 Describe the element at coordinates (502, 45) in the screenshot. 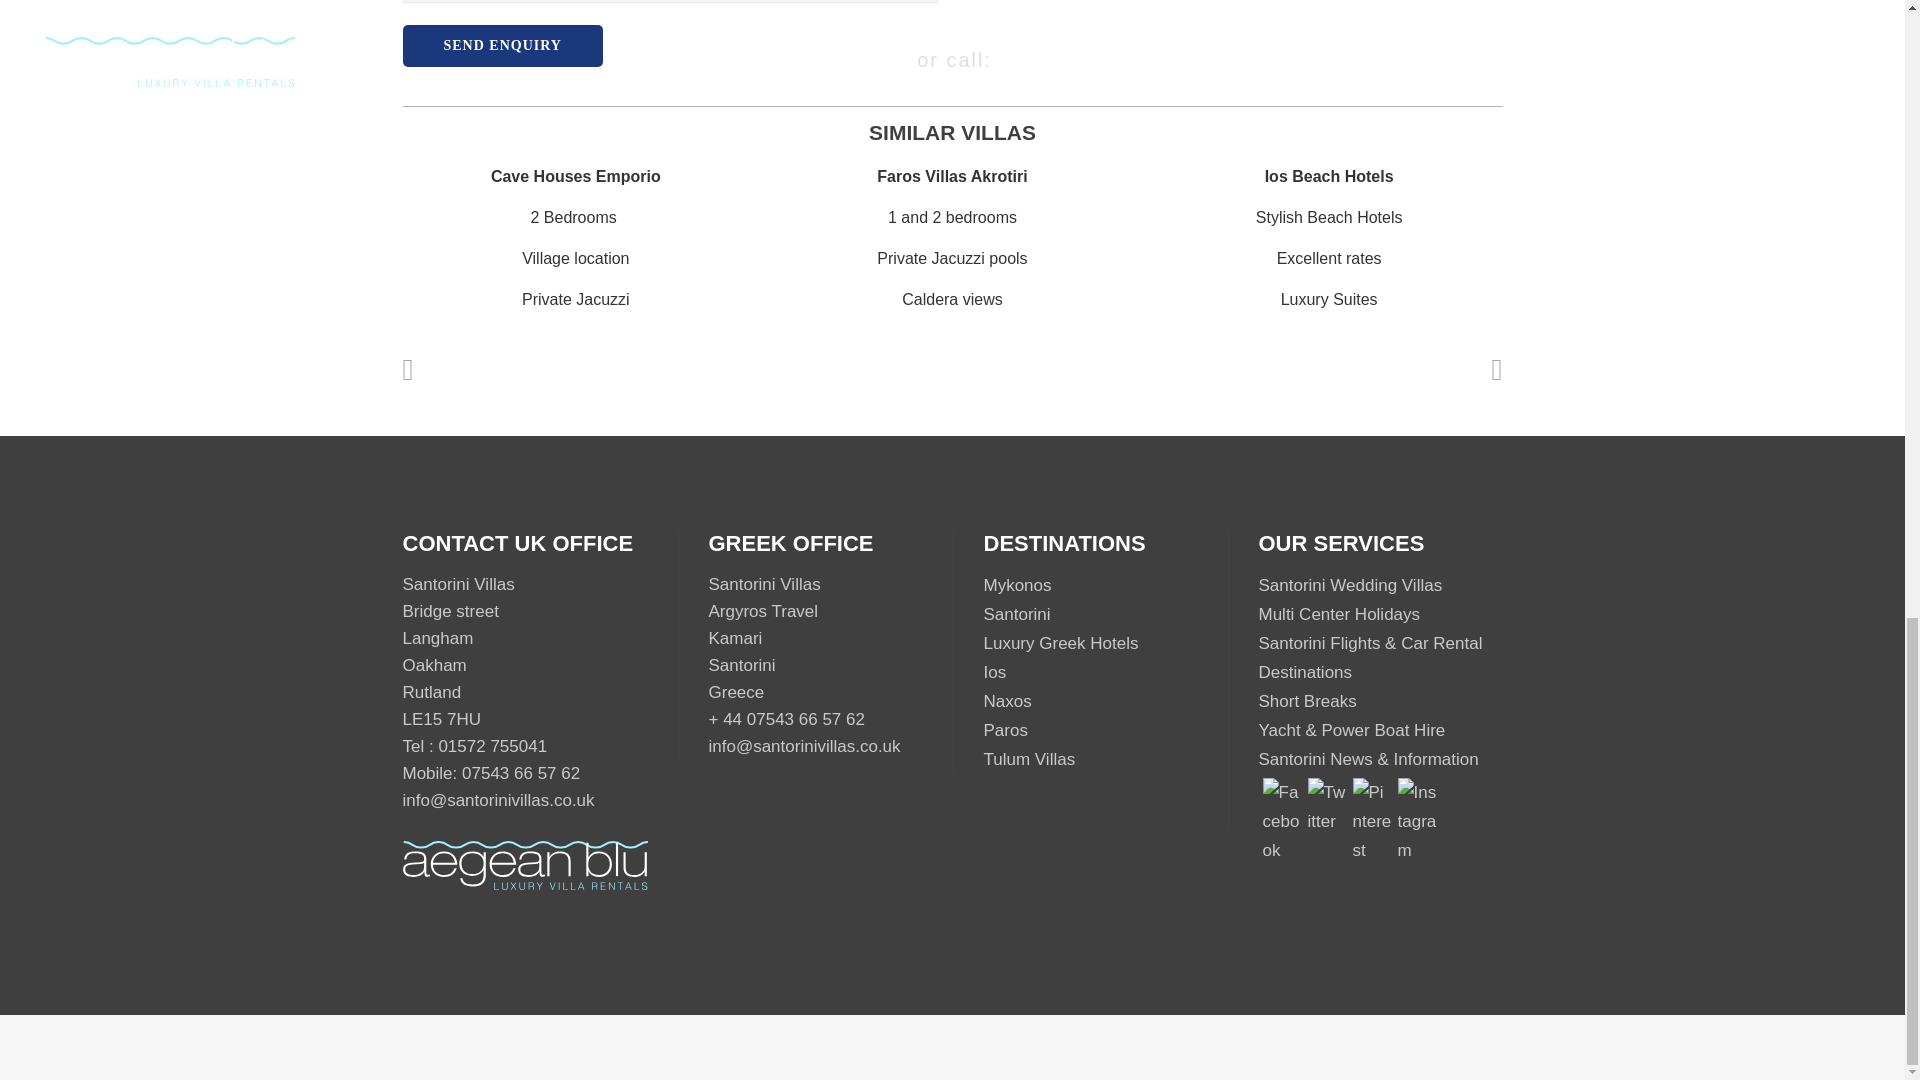

I see `Send Enquiry` at that location.